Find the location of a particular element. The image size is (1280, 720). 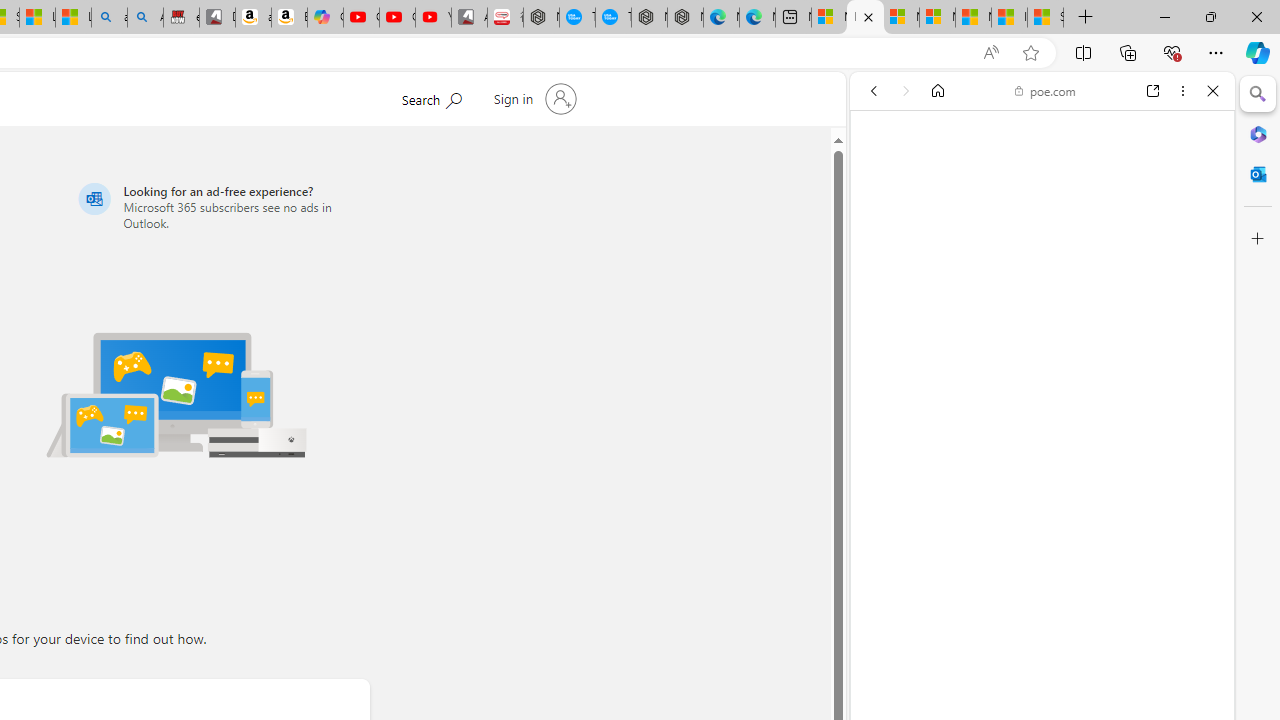

I Gained 20 Pounds of Muscle in 30 Days! | Watch is located at coordinates (1009, 18).